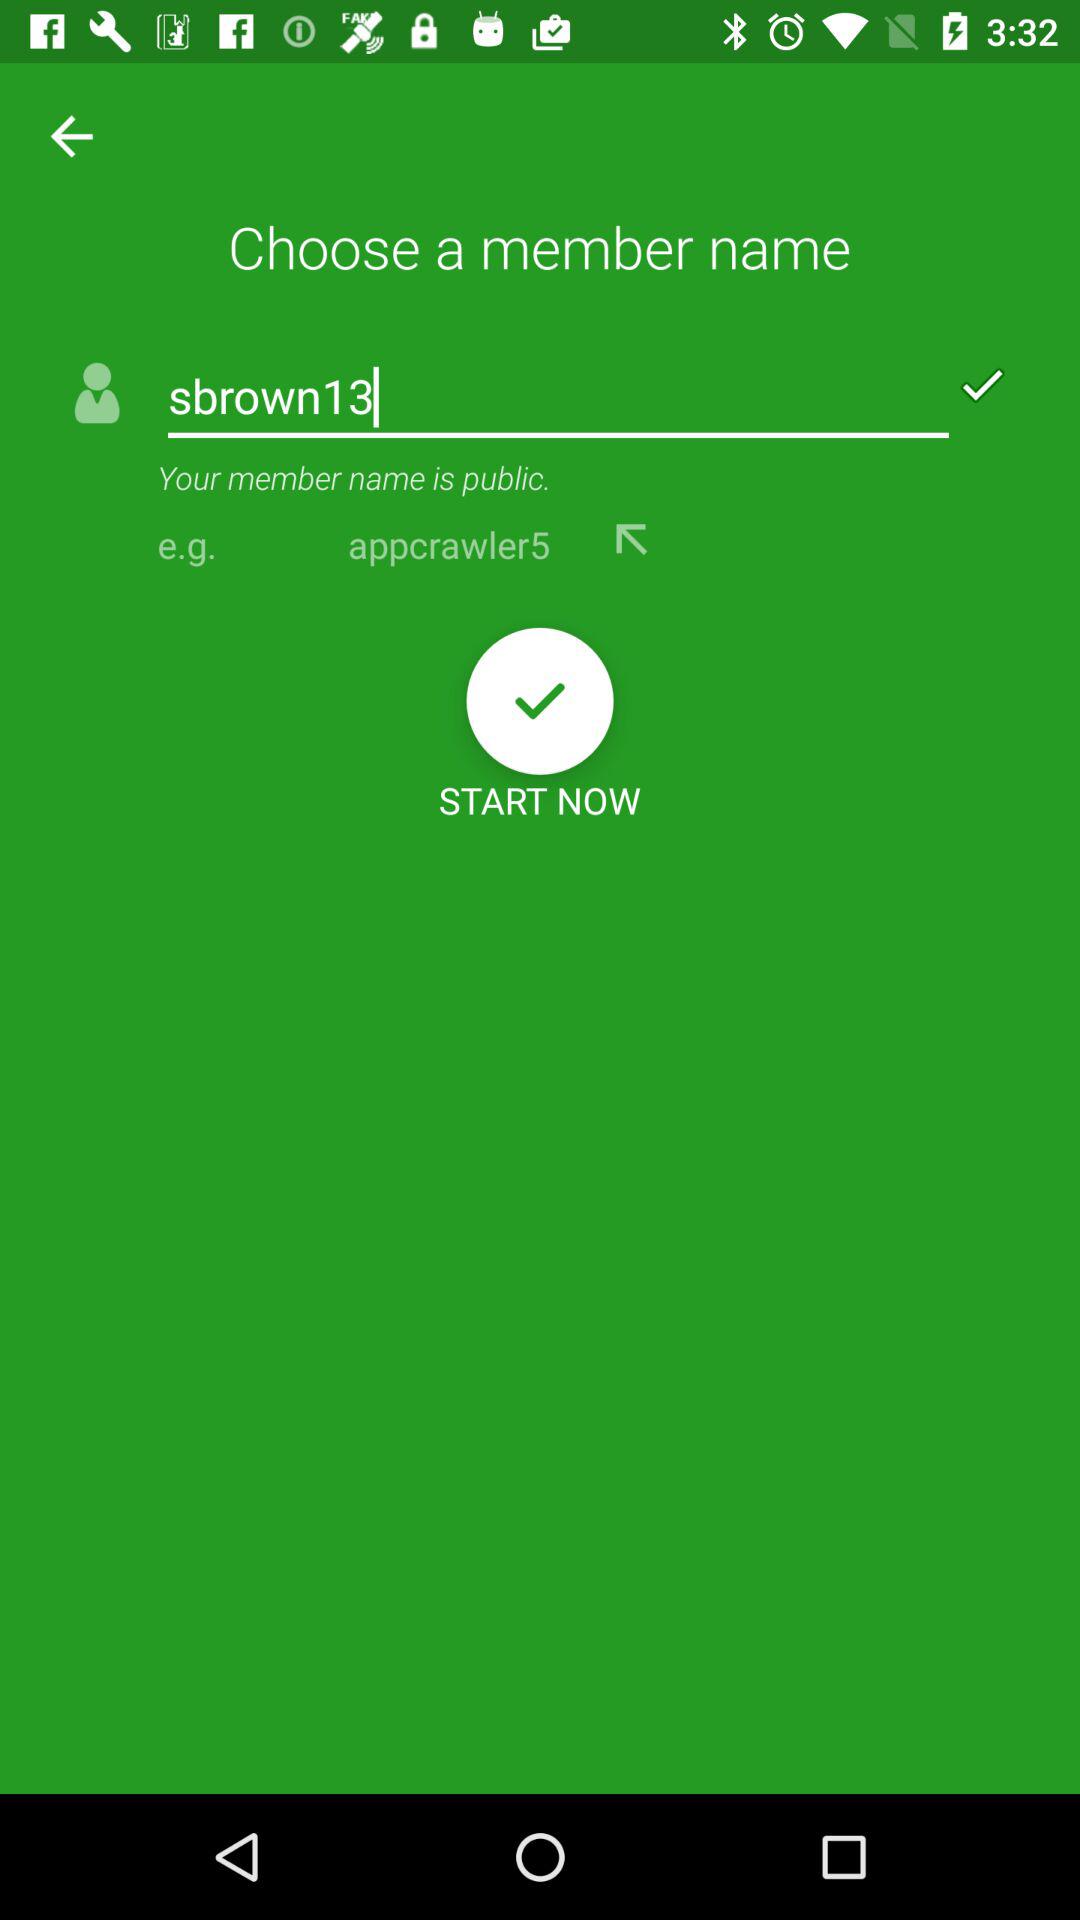 The width and height of the screenshot is (1080, 1920). What do you see at coordinates (632, 540) in the screenshot?
I see `use this username` at bounding box center [632, 540].